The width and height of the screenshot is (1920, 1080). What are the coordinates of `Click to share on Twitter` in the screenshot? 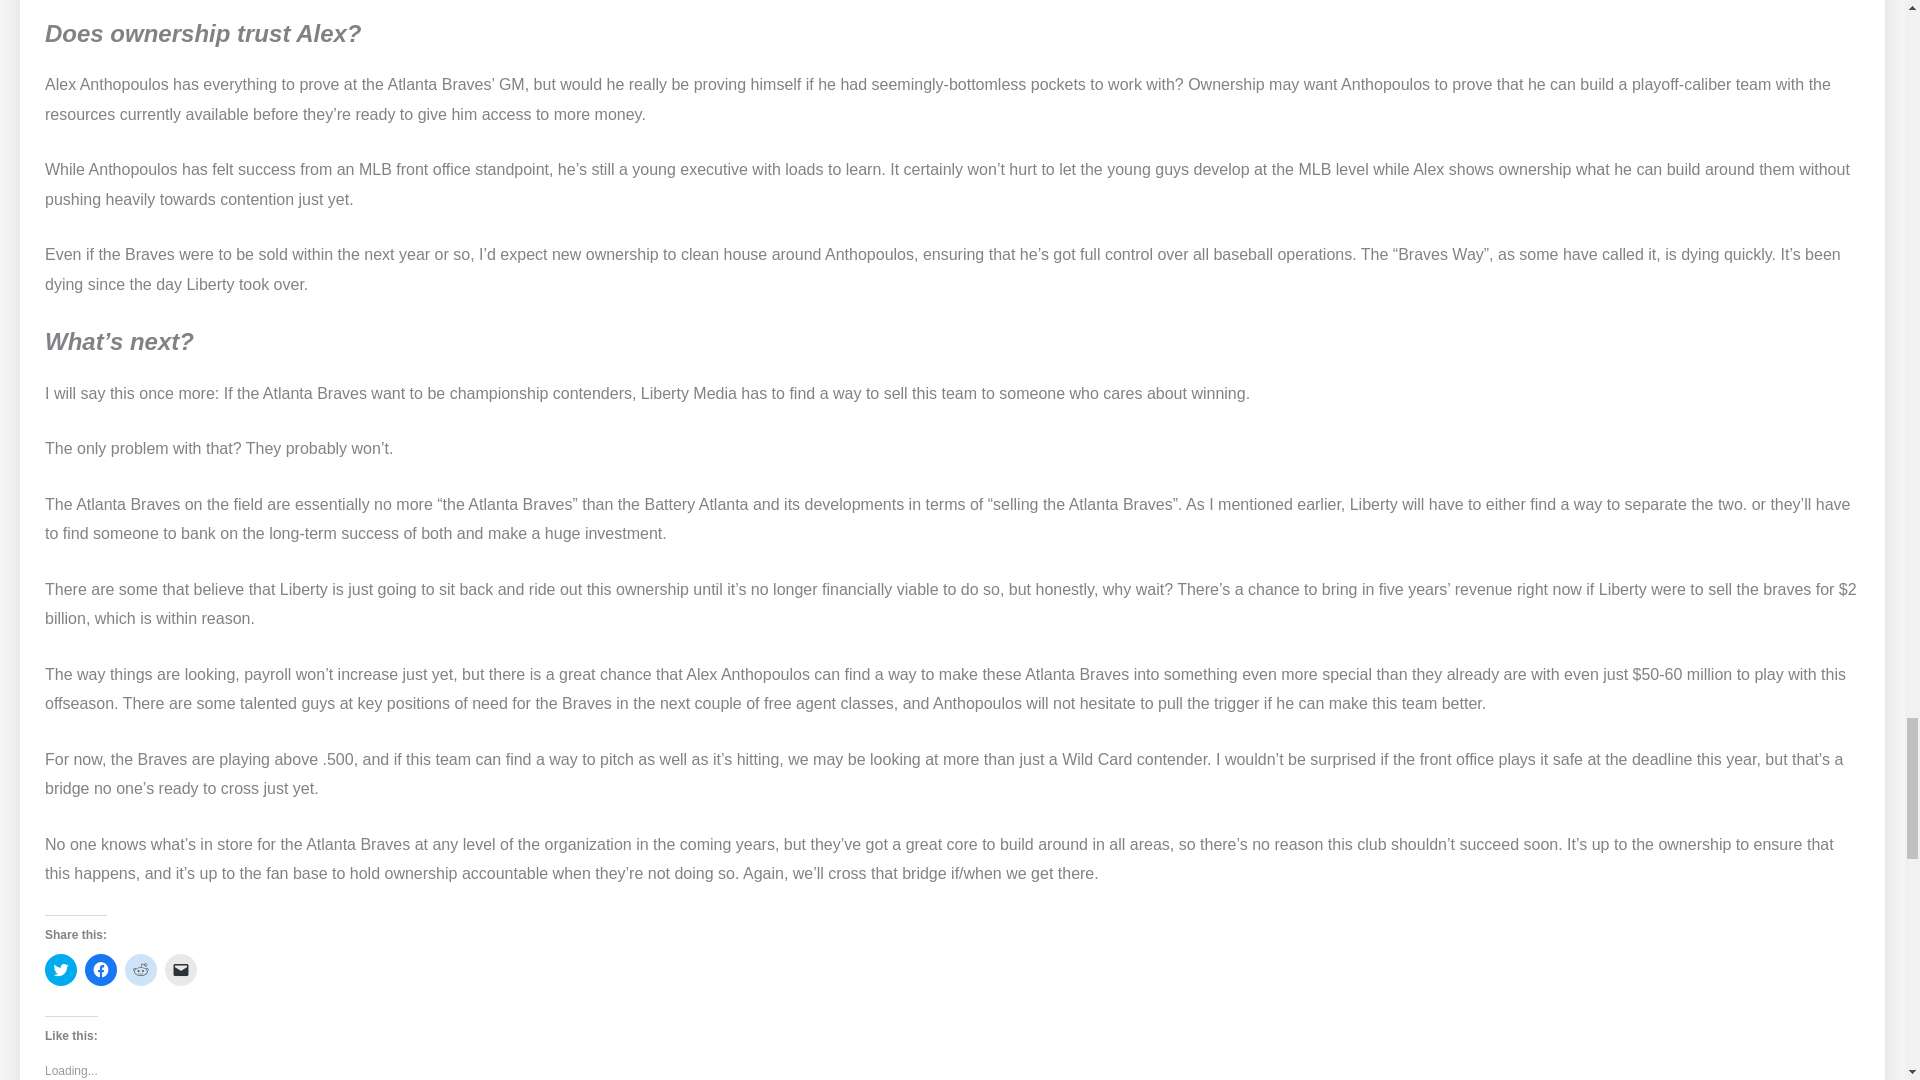 It's located at (60, 970).